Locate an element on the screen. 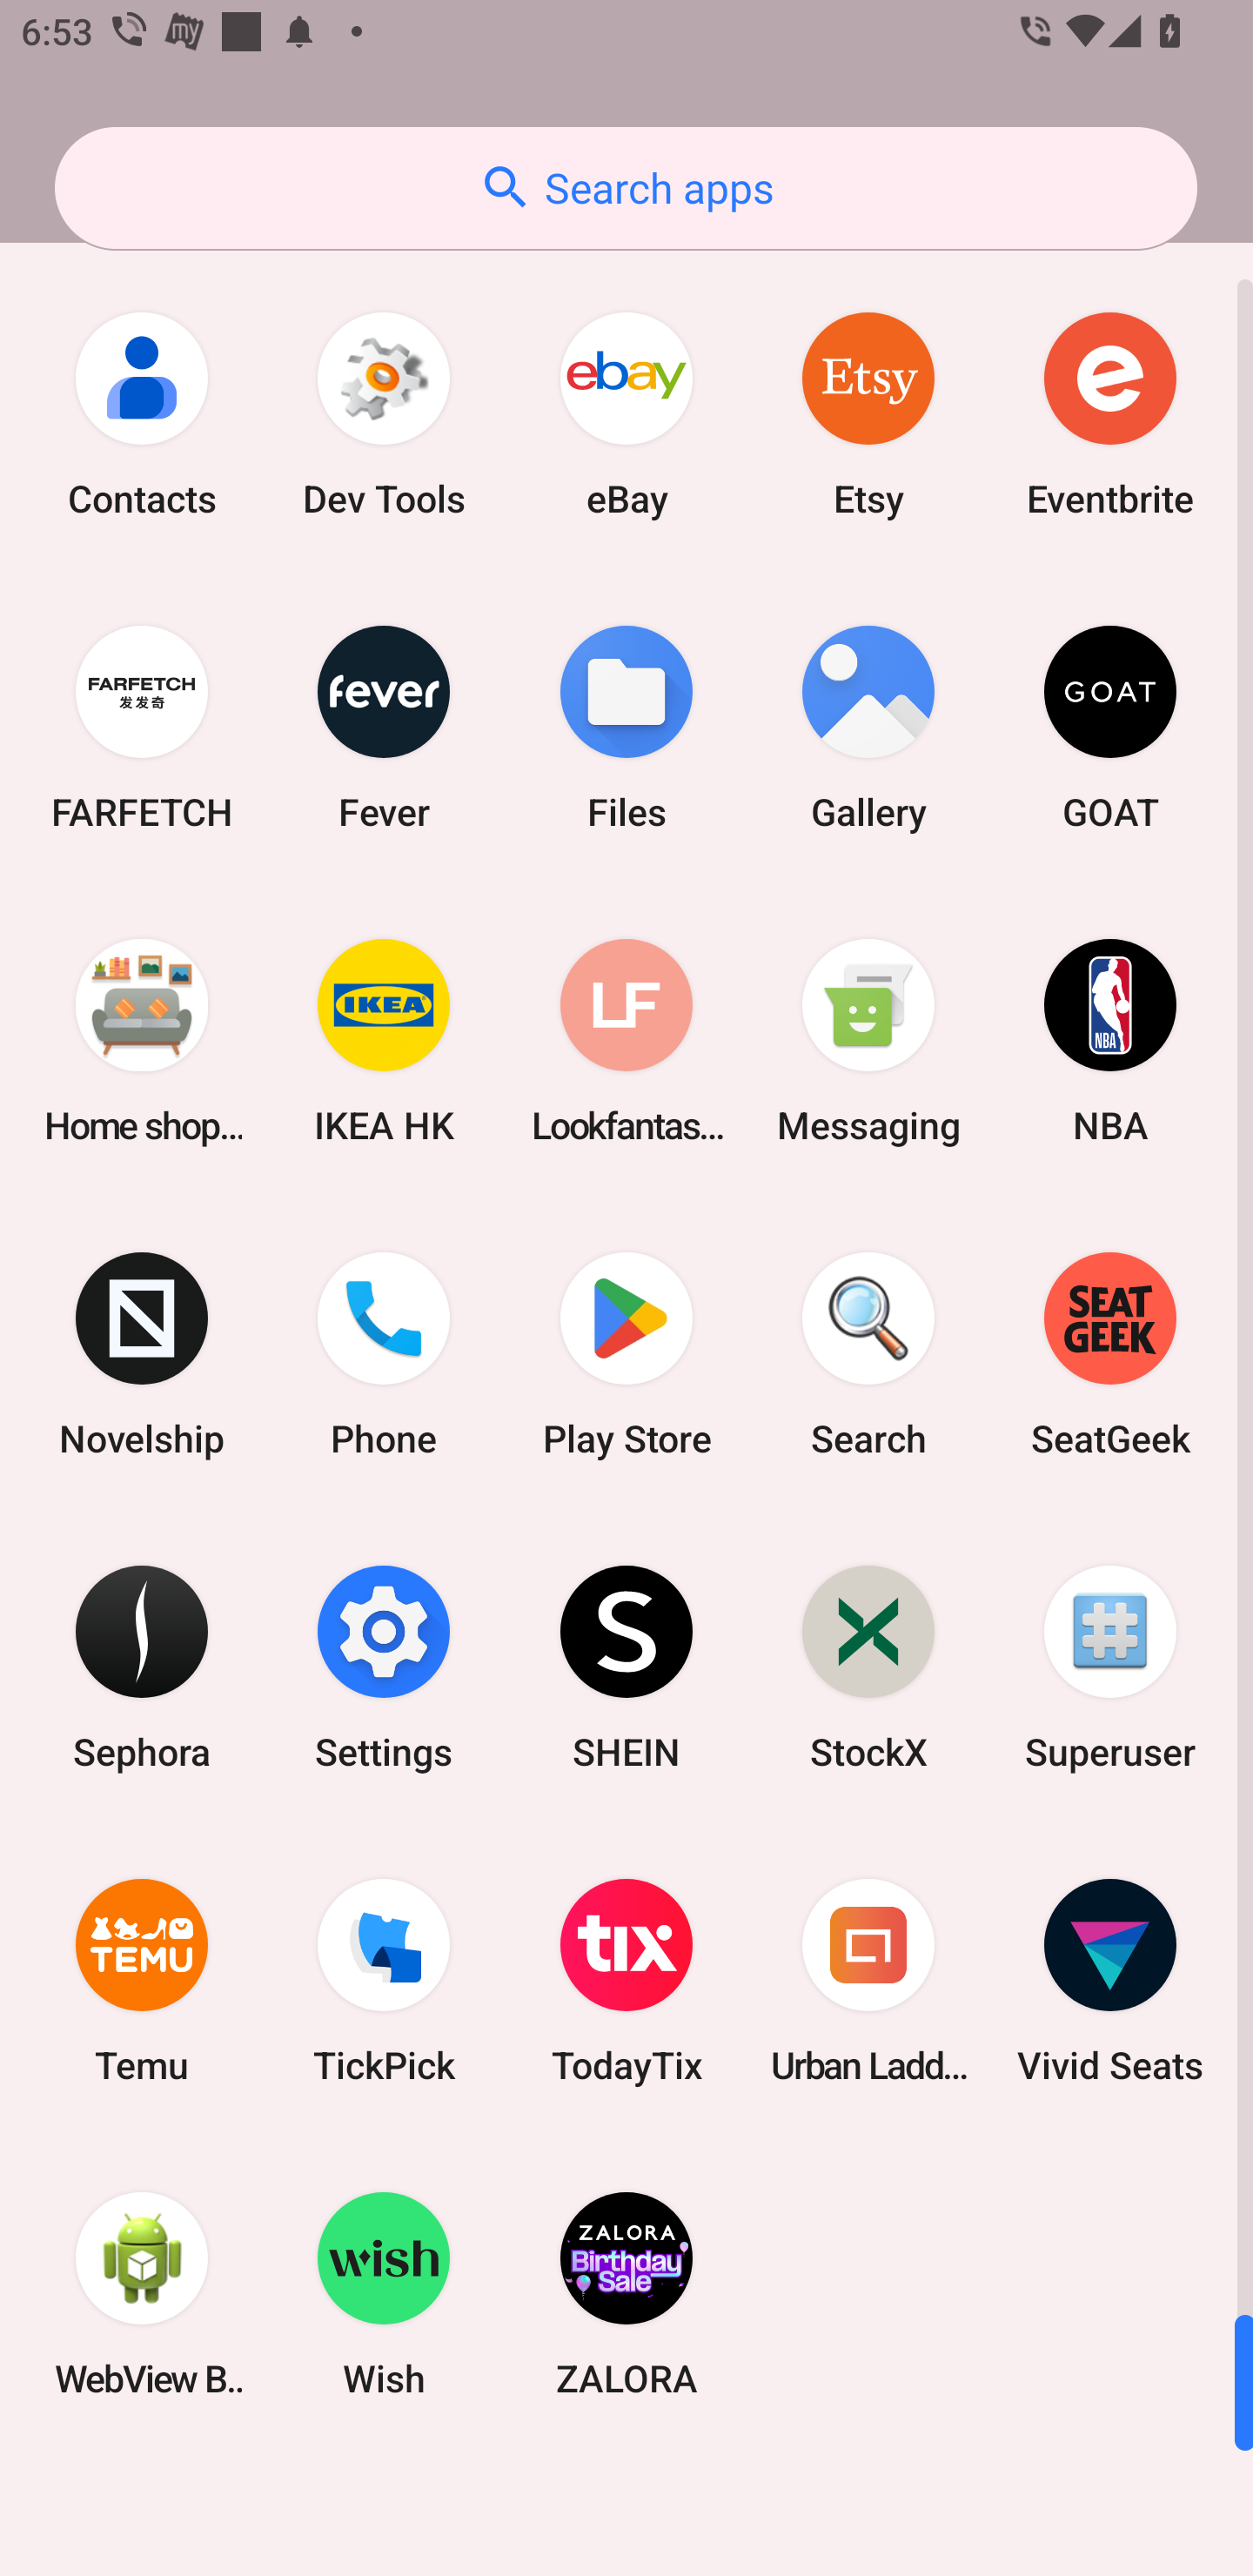  Files is located at coordinates (626, 728).